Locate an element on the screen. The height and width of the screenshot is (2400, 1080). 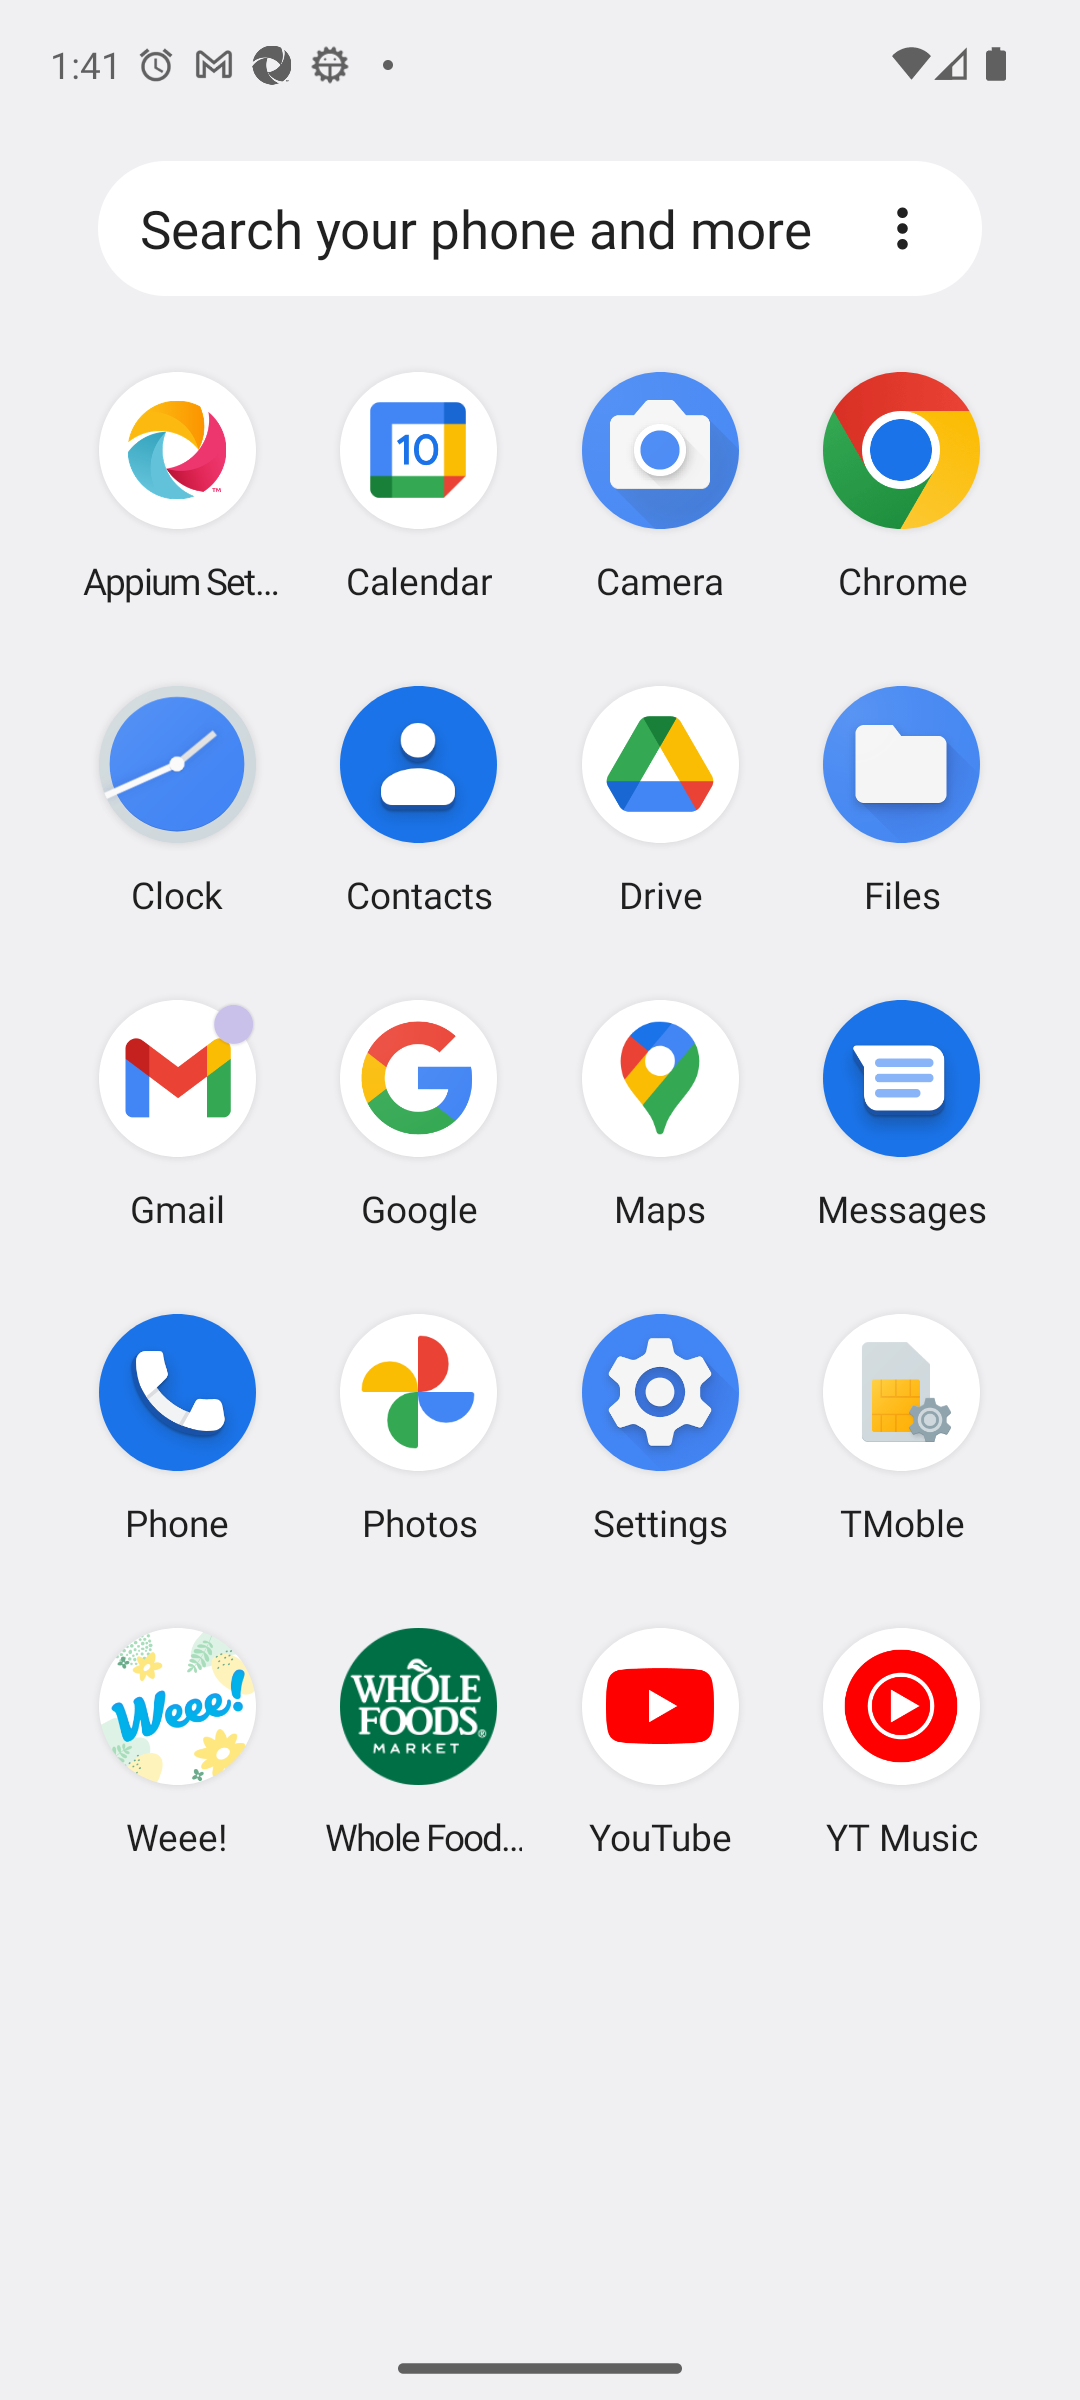
Gmail Gmail has 19 notifications is located at coordinates (178, 1112).